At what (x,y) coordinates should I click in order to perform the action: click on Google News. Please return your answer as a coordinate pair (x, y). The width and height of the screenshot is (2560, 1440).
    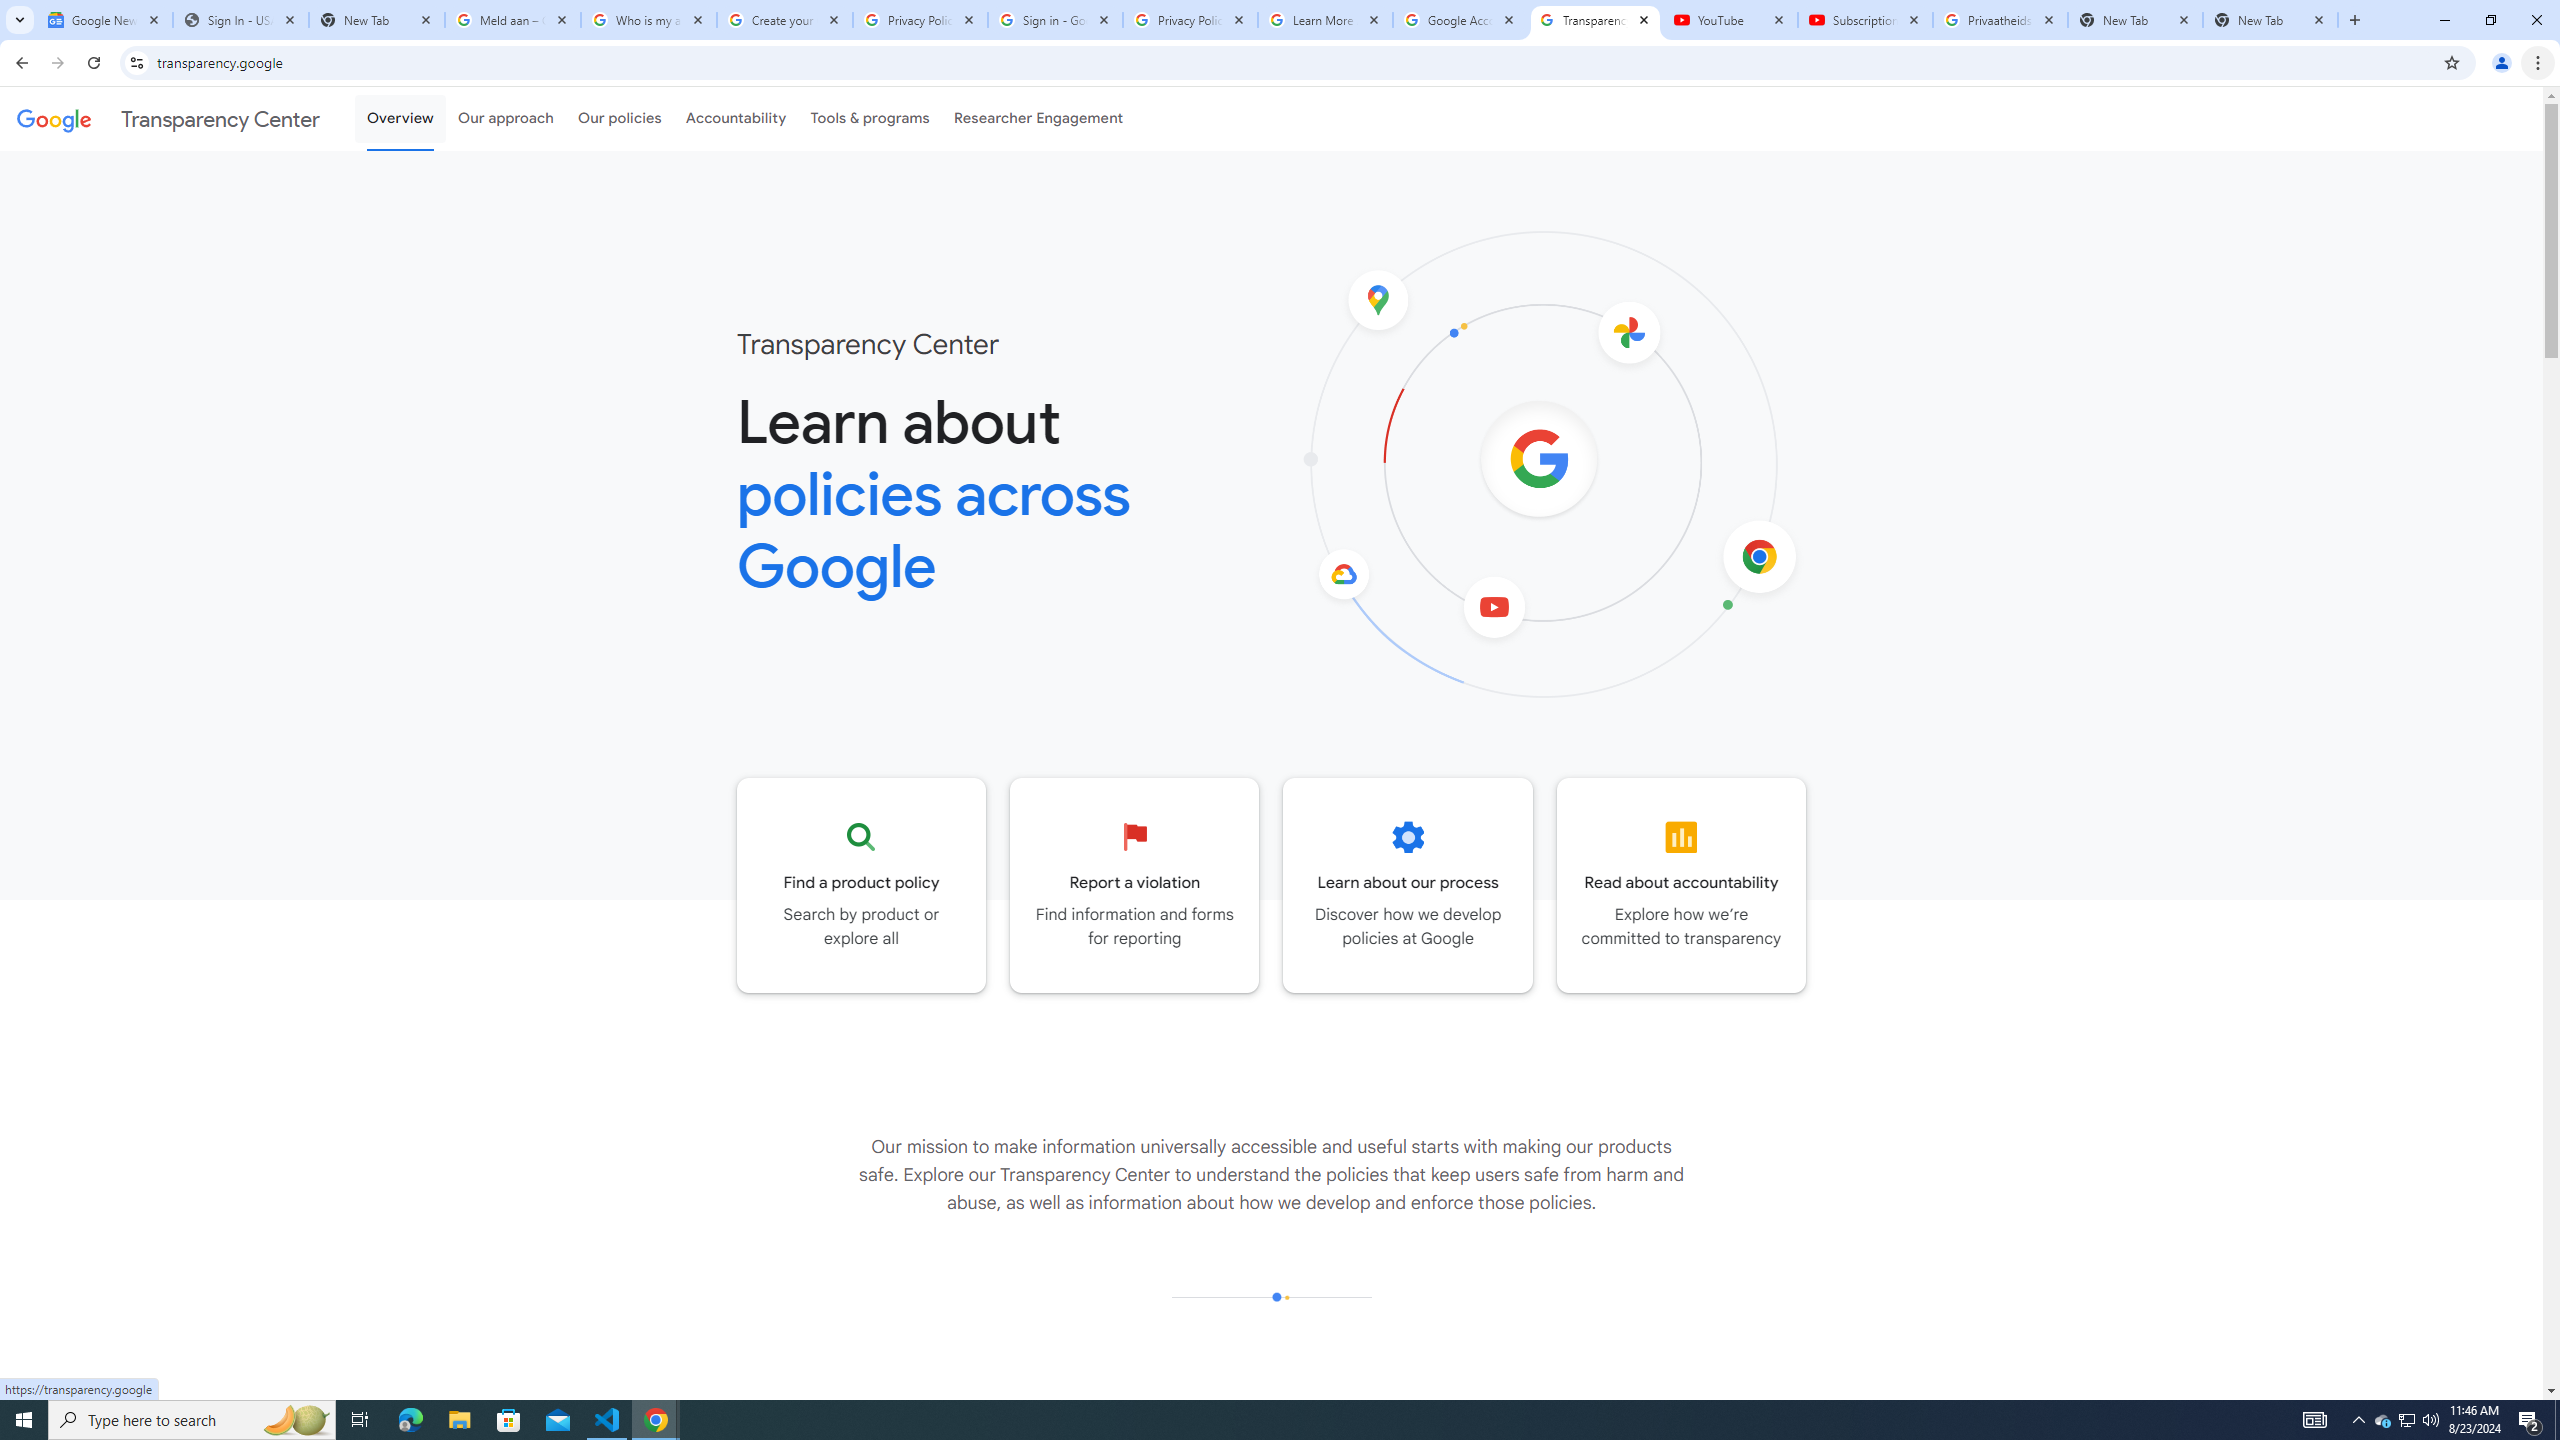
    Looking at the image, I should click on (104, 20).